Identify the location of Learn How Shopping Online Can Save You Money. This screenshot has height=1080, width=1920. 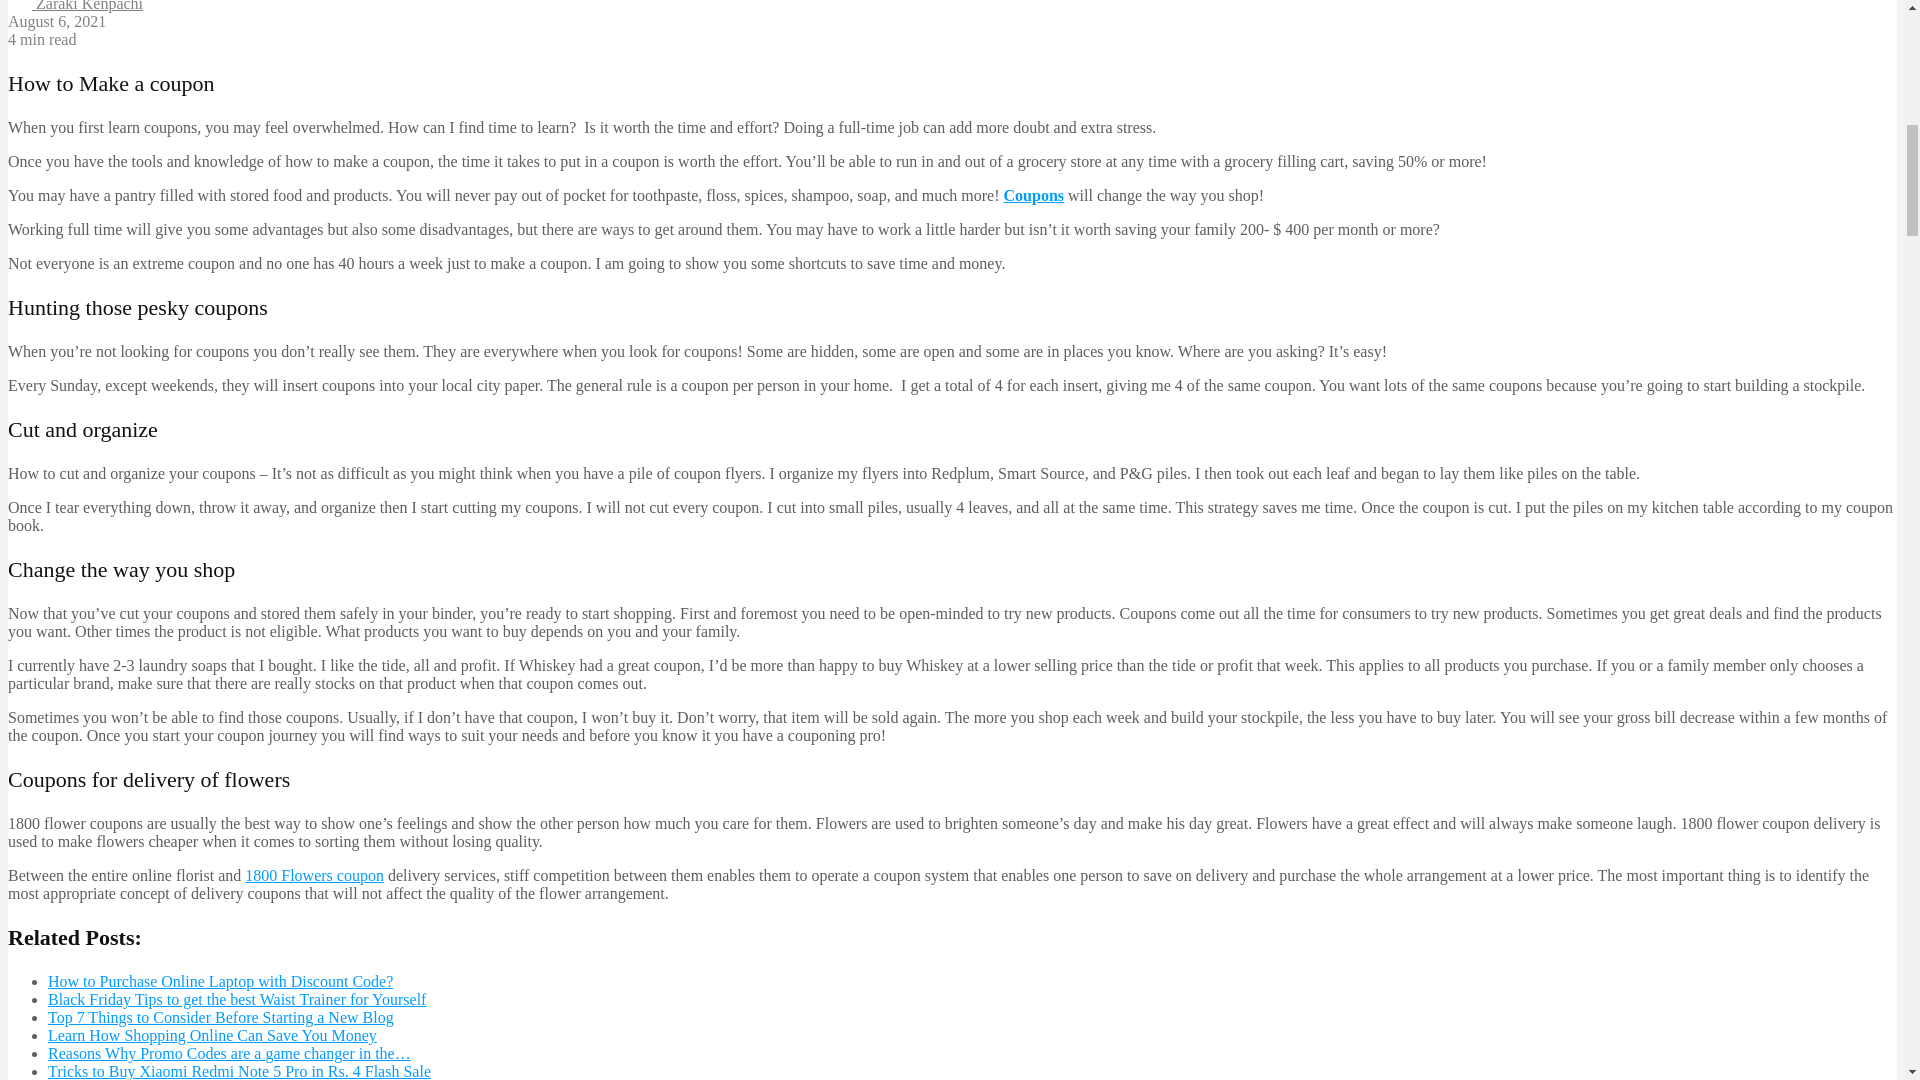
(212, 1036).